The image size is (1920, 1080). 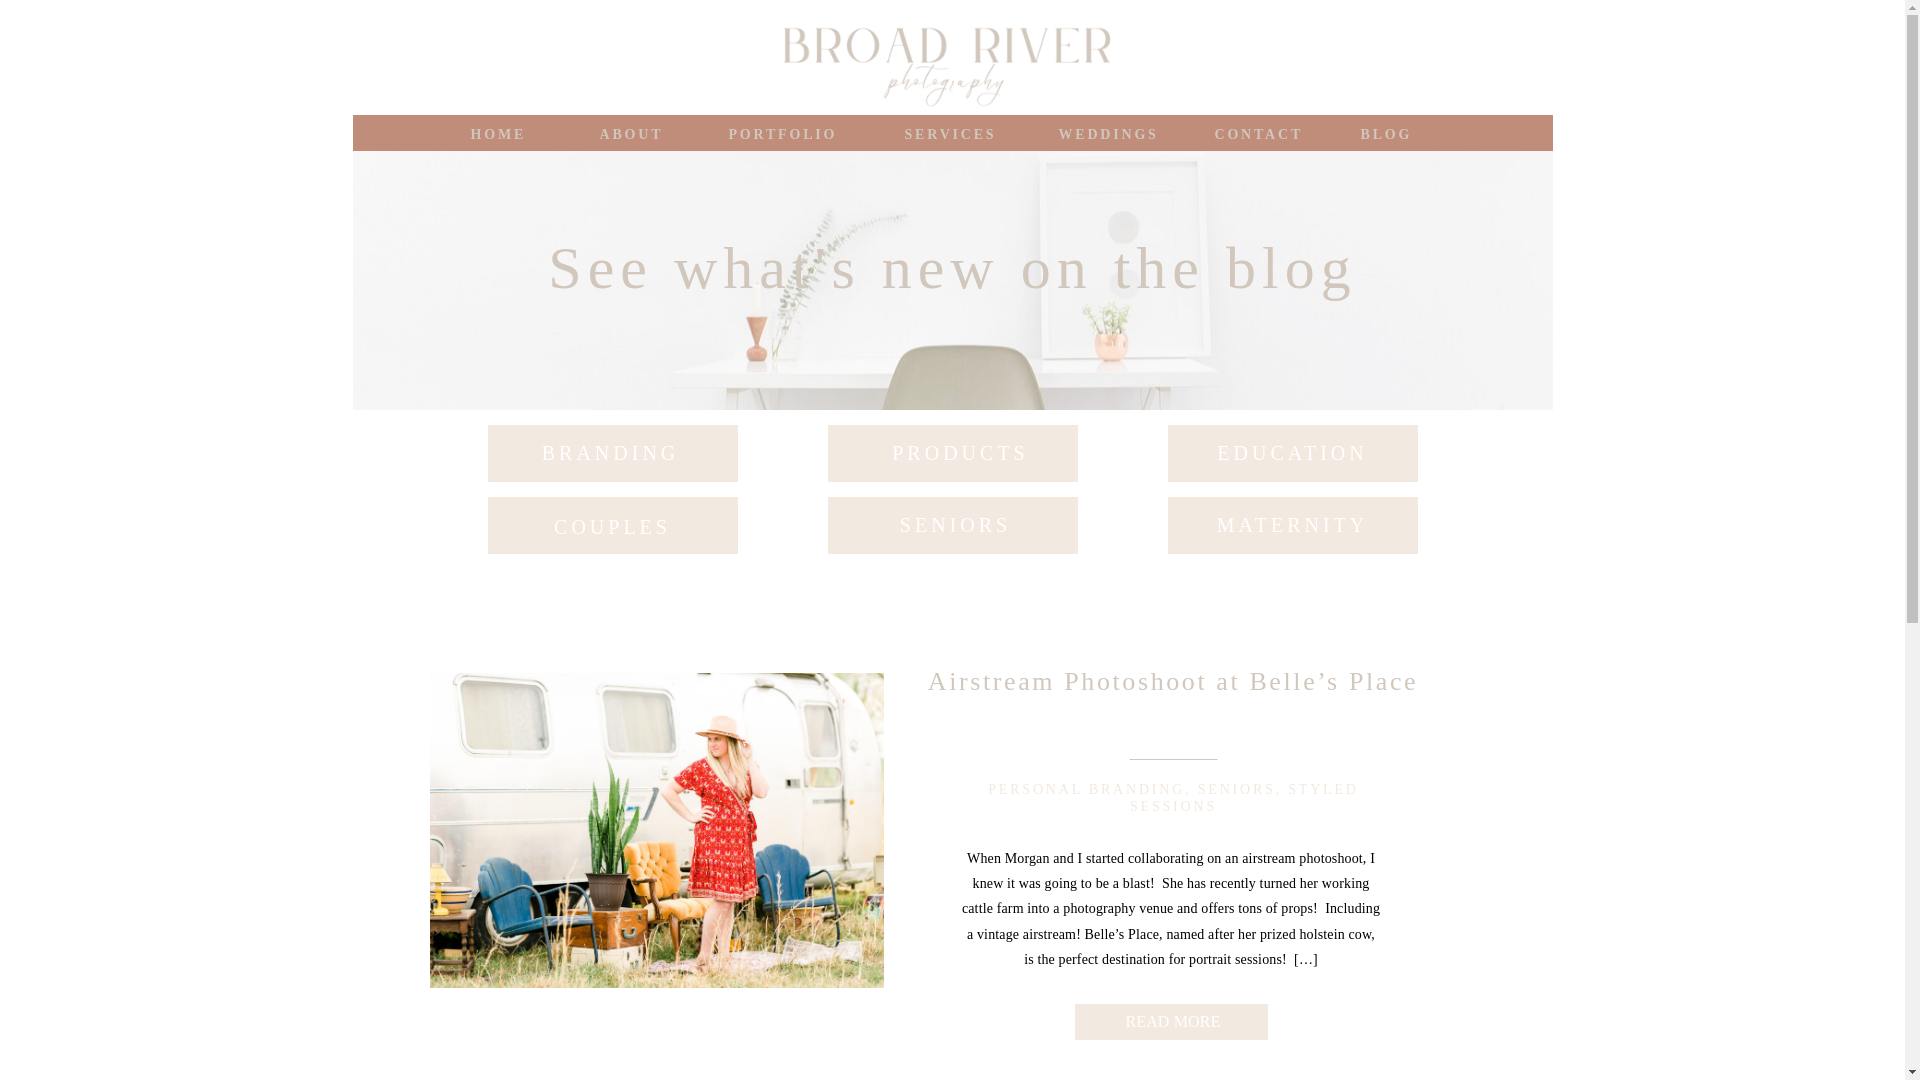 I want to click on PERSONAL BRANDING, so click(x=1086, y=789).